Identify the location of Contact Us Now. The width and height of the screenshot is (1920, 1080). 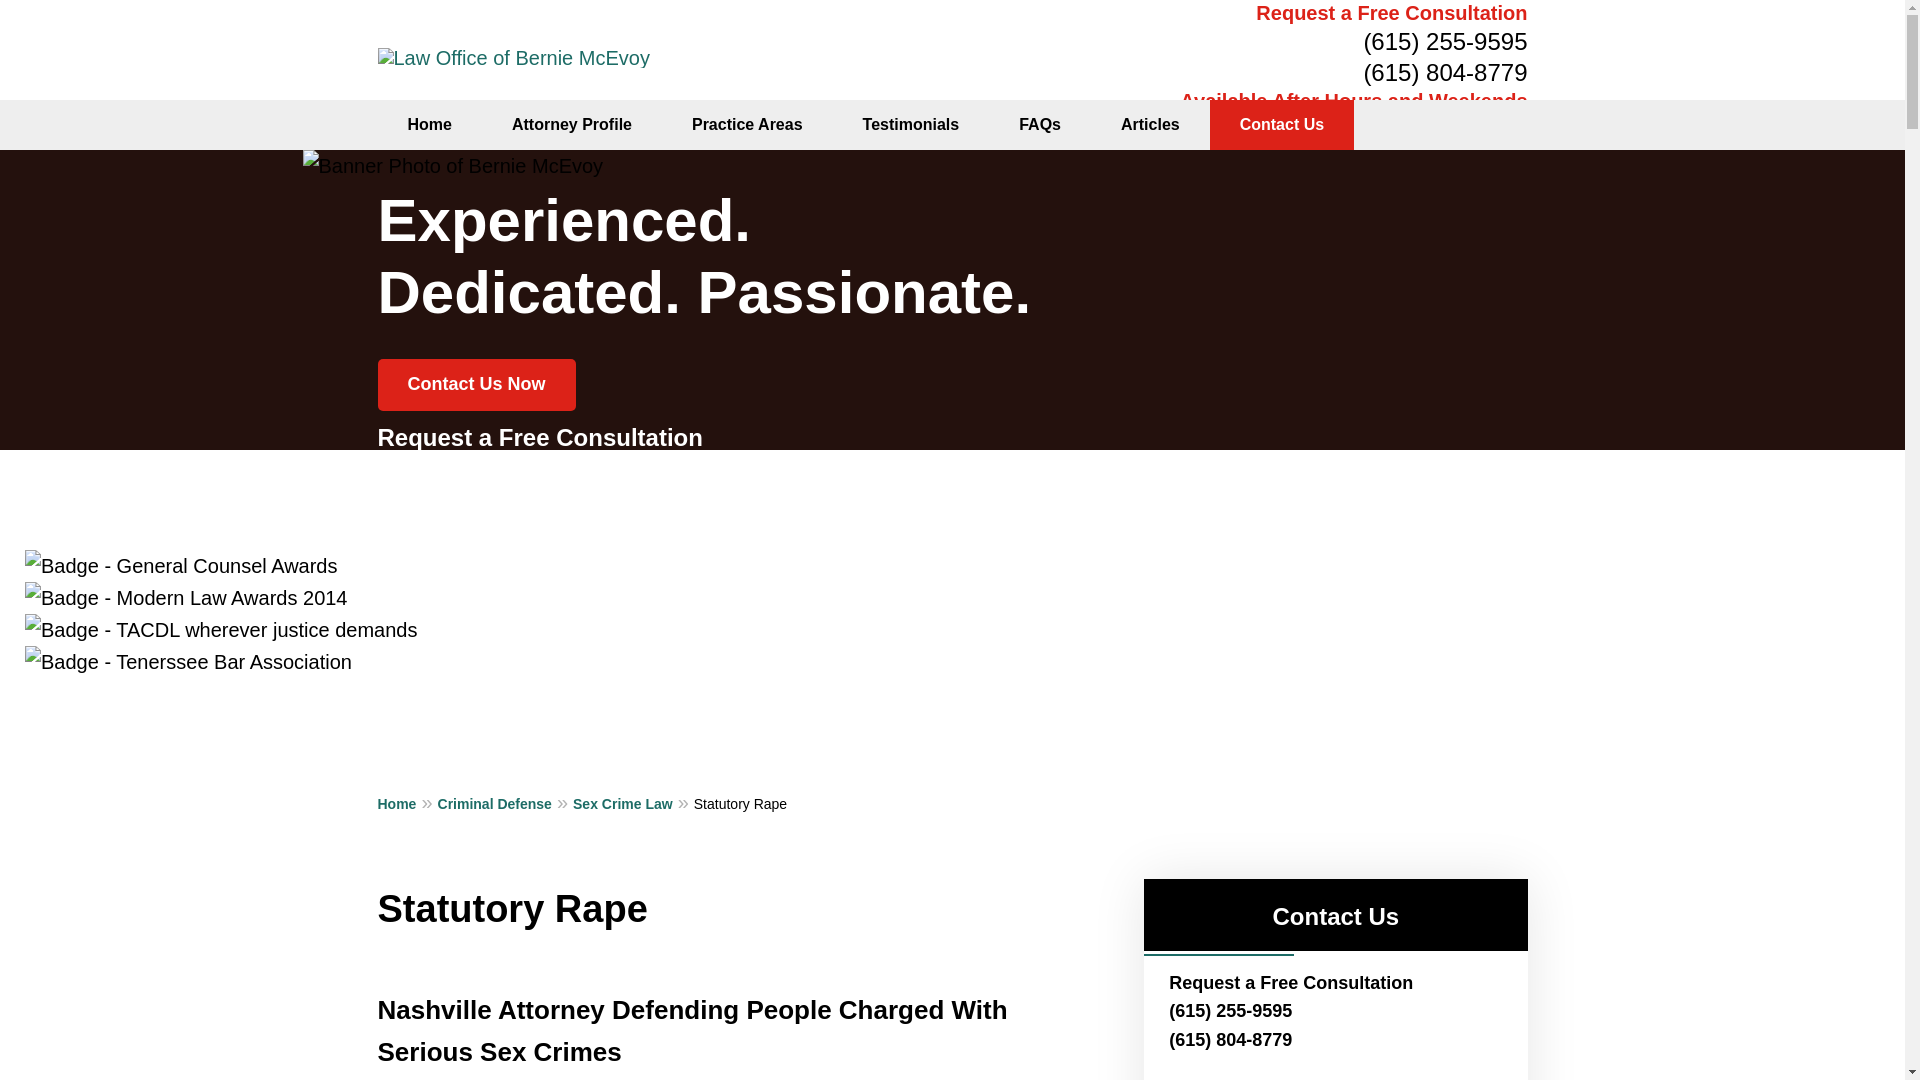
(477, 384).